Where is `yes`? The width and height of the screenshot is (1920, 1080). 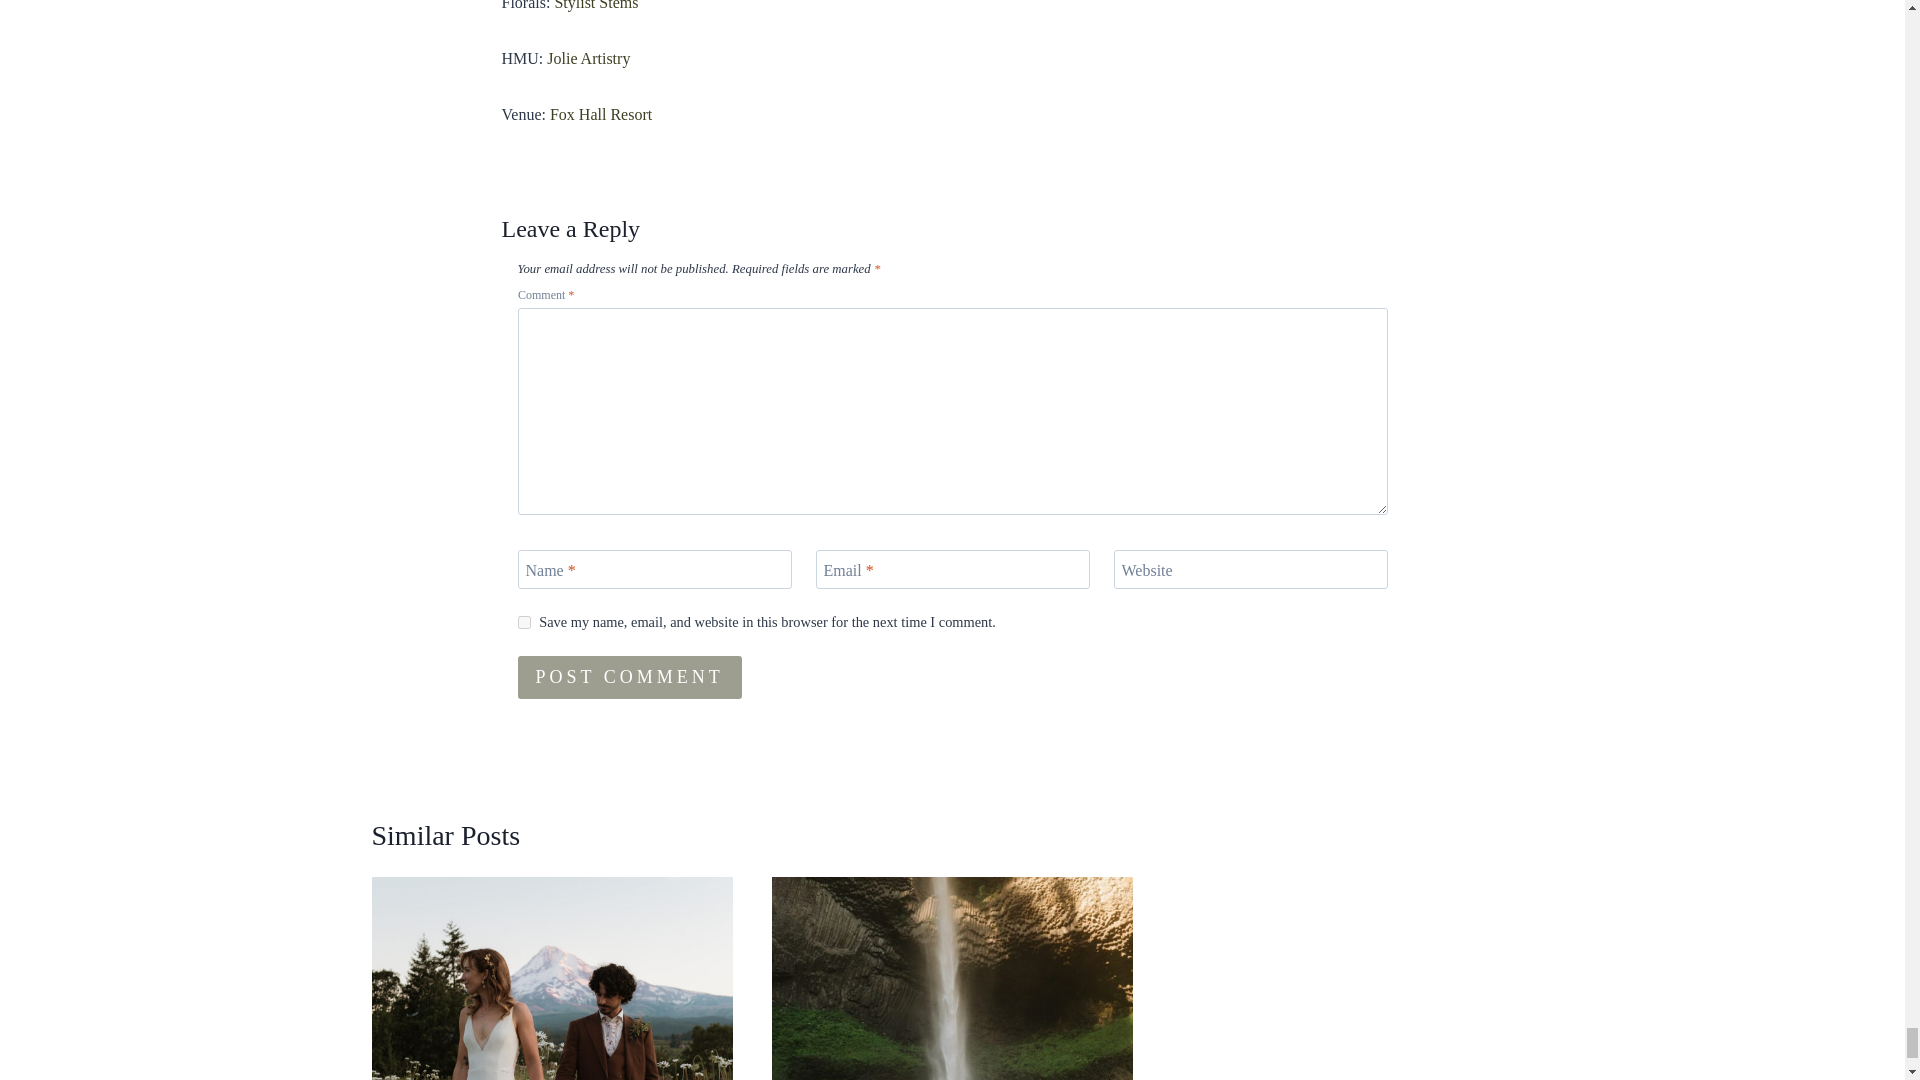
yes is located at coordinates (524, 622).